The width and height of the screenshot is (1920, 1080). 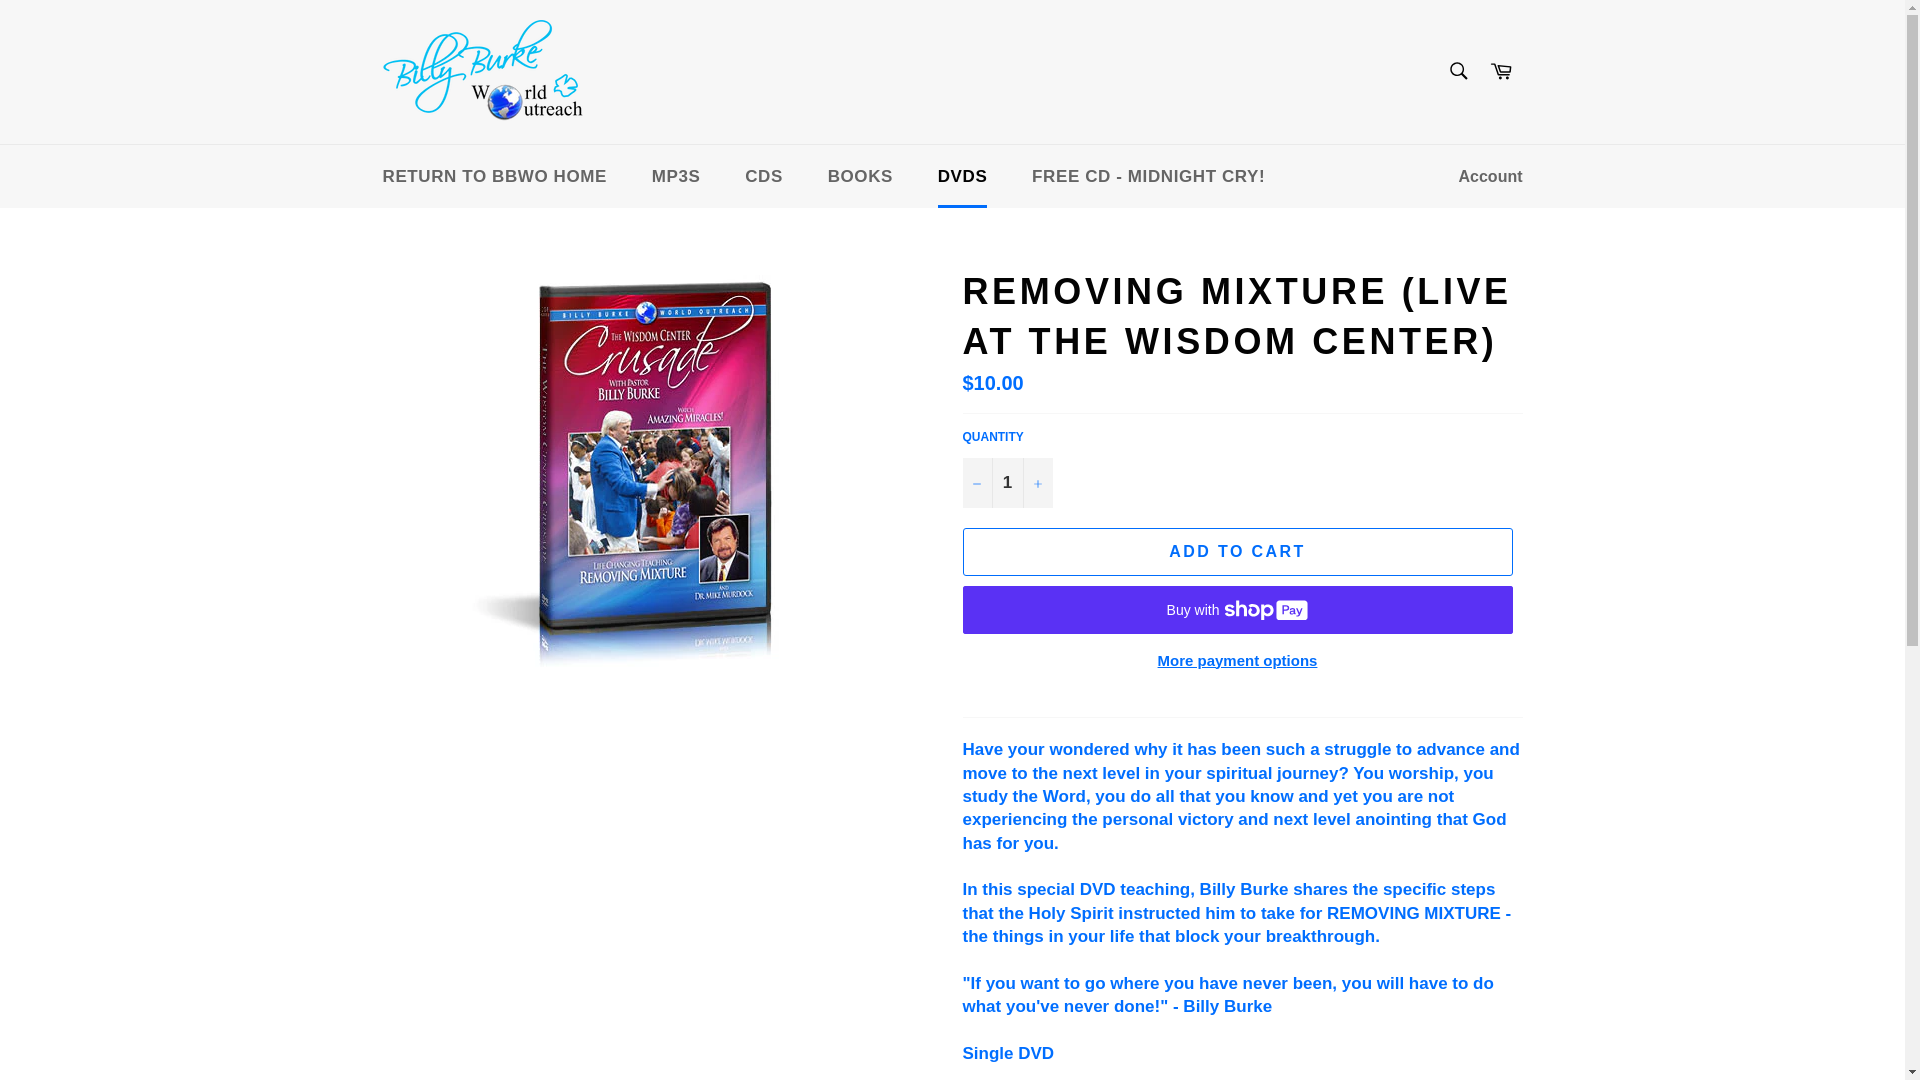 What do you see at coordinates (1236, 552) in the screenshot?
I see `ADD TO CART` at bounding box center [1236, 552].